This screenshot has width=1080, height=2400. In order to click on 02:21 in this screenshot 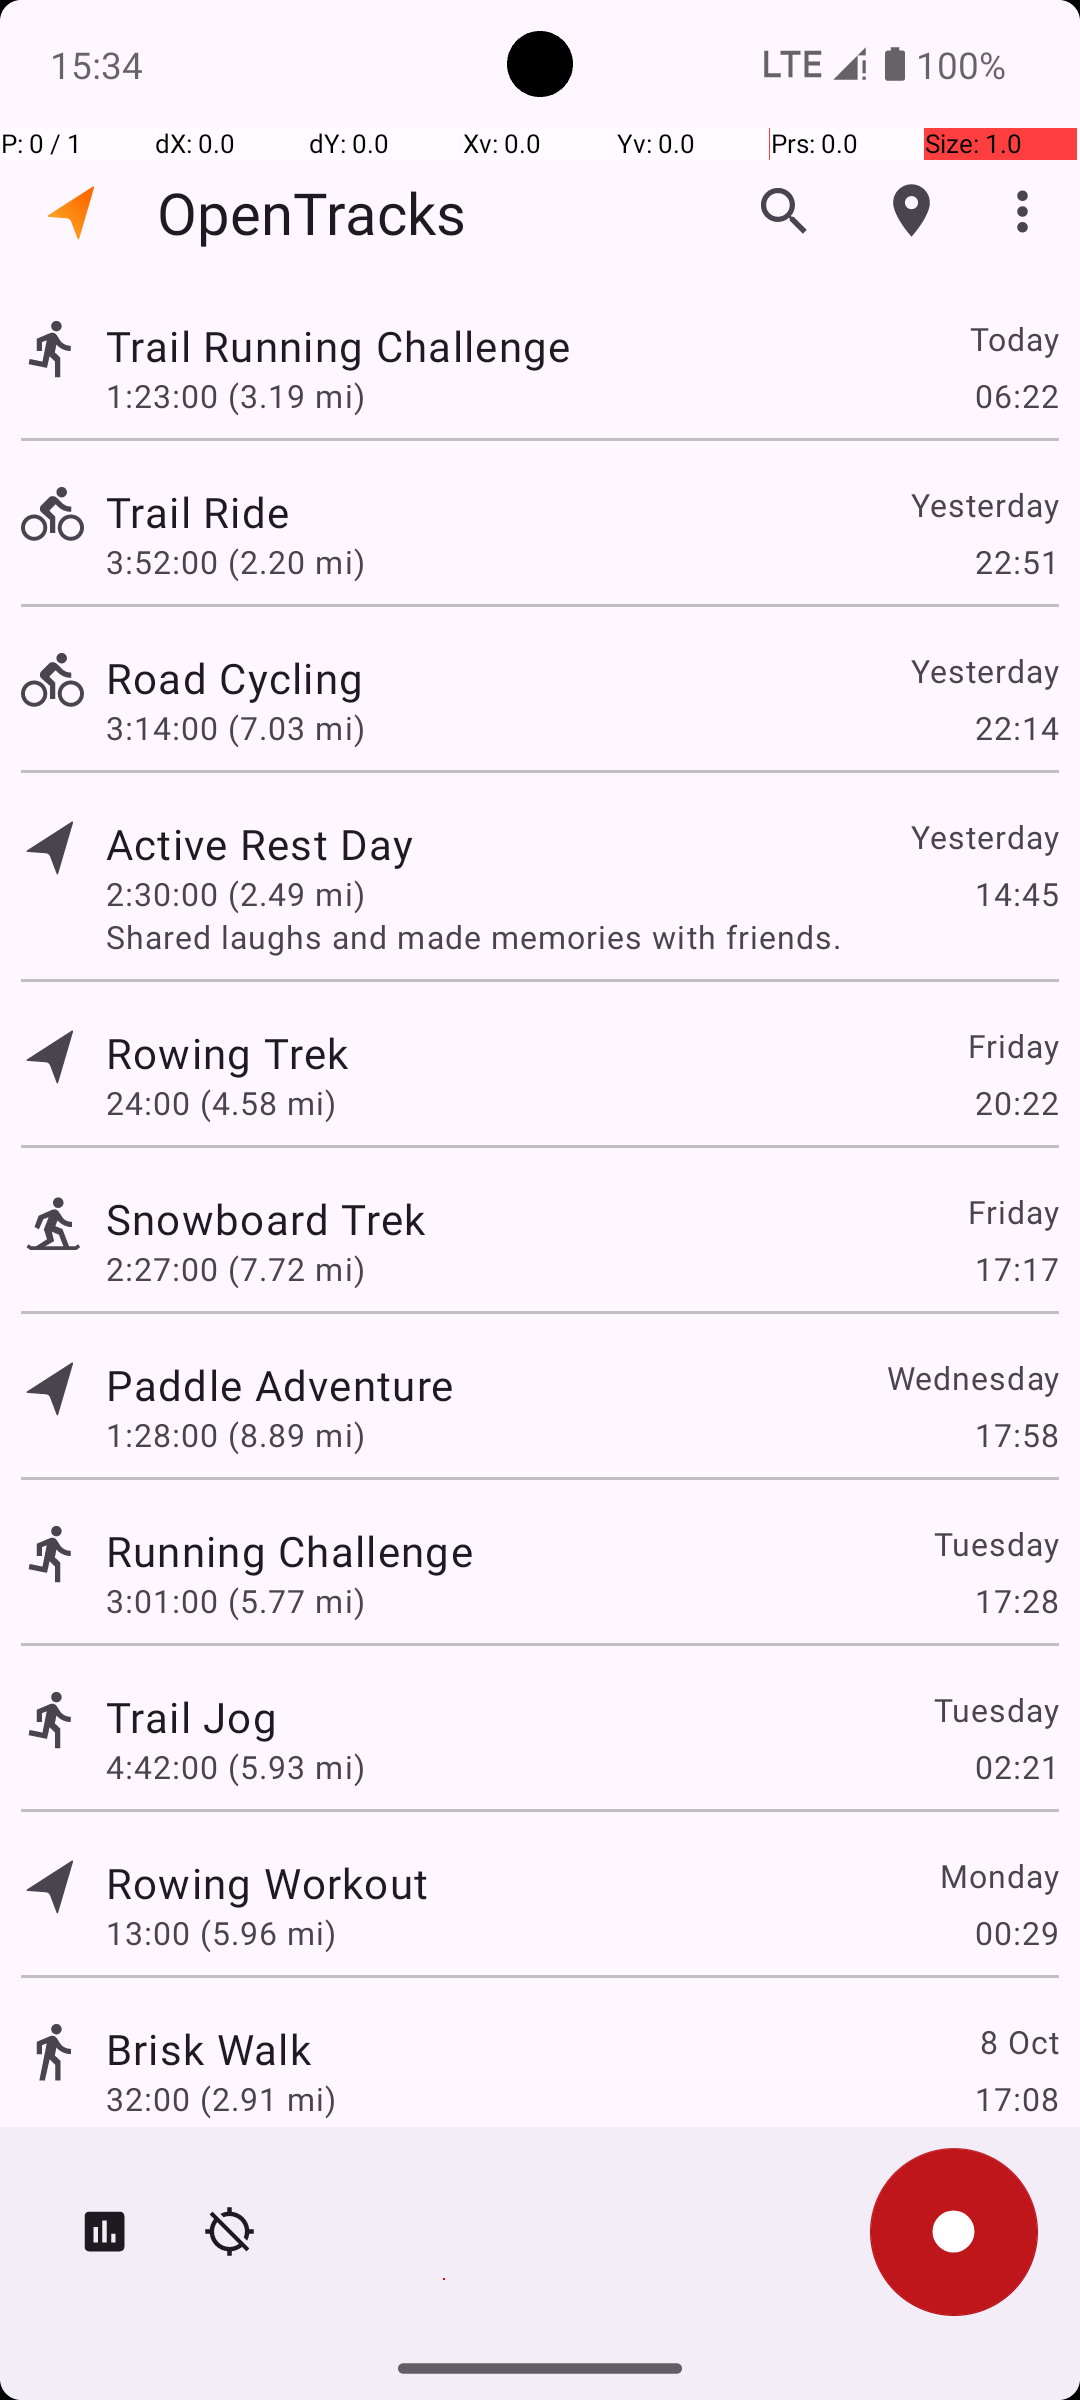, I will do `click(1016, 1766)`.